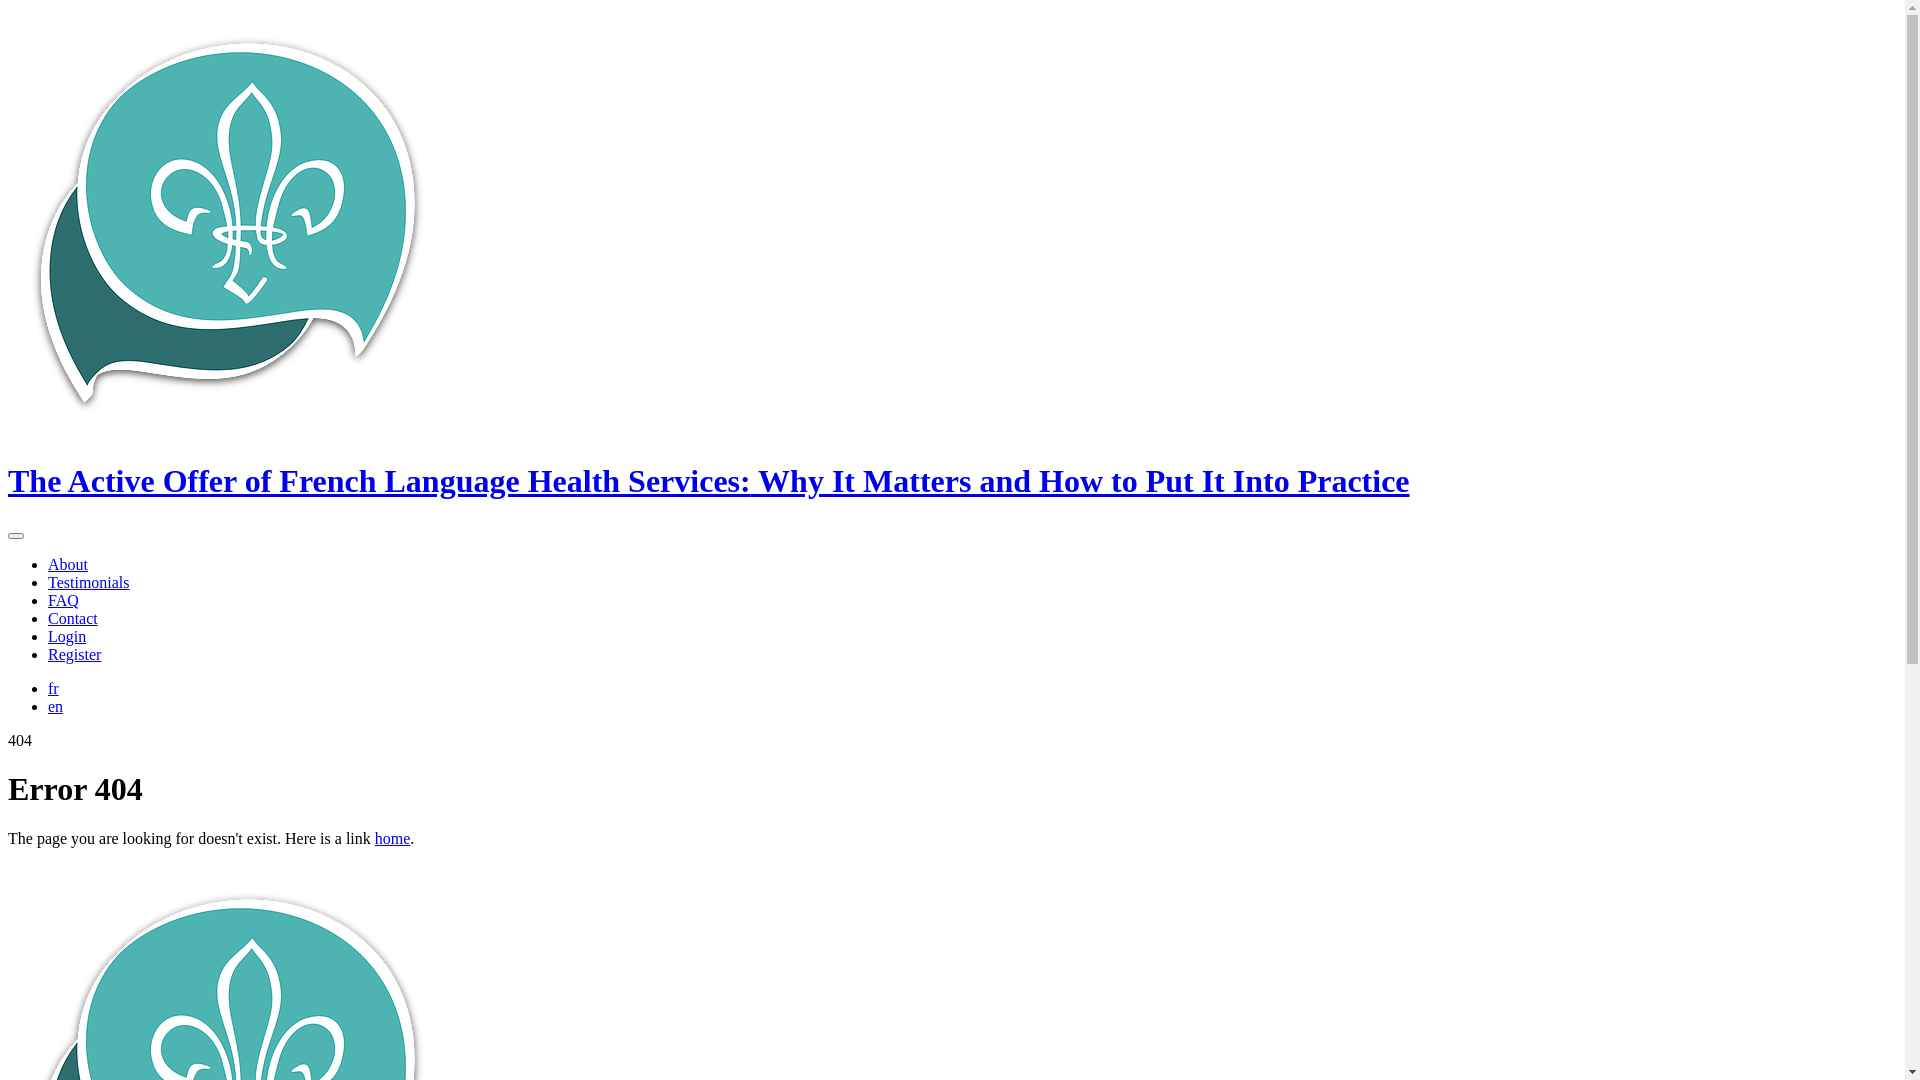 The width and height of the screenshot is (1920, 1080). Describe the element at coordinates (67, 636) in the screenshot. I see `Login` at that location.